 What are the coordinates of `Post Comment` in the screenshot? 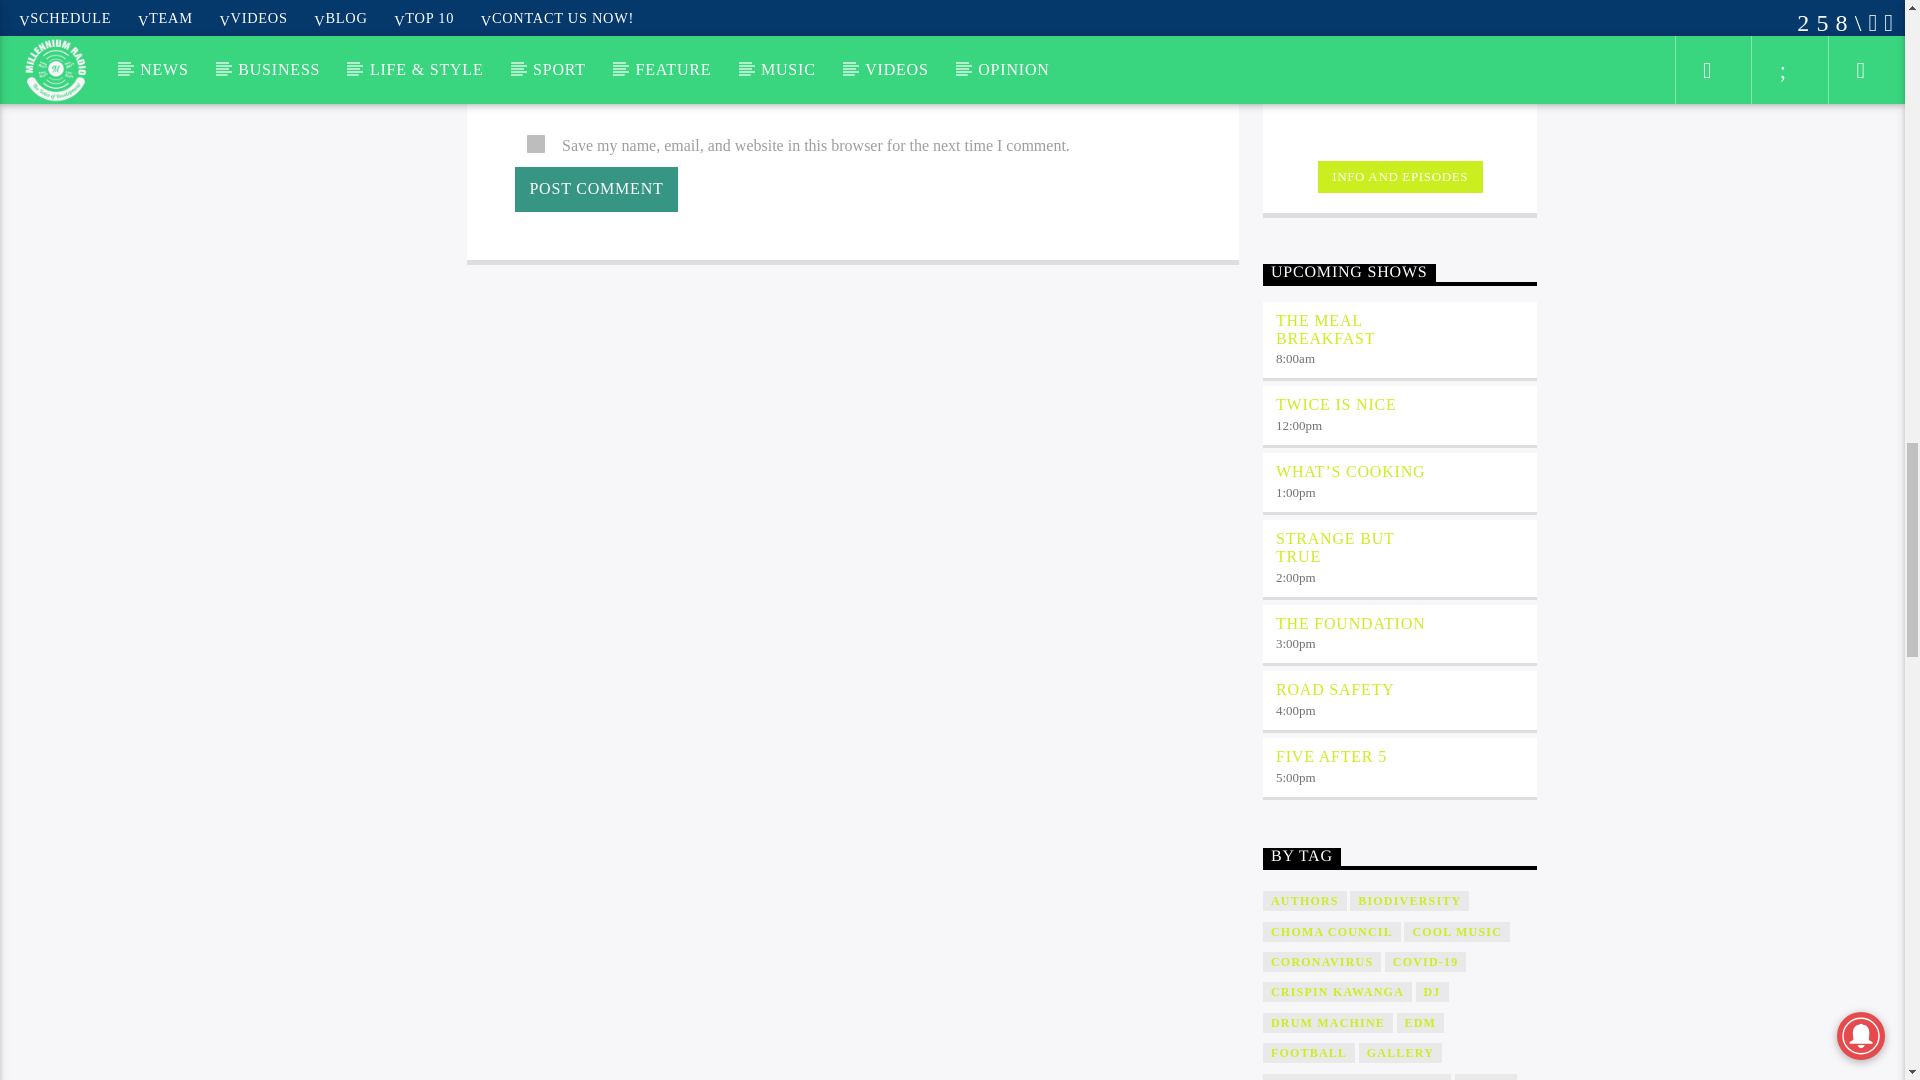 It's located at (596, 189).